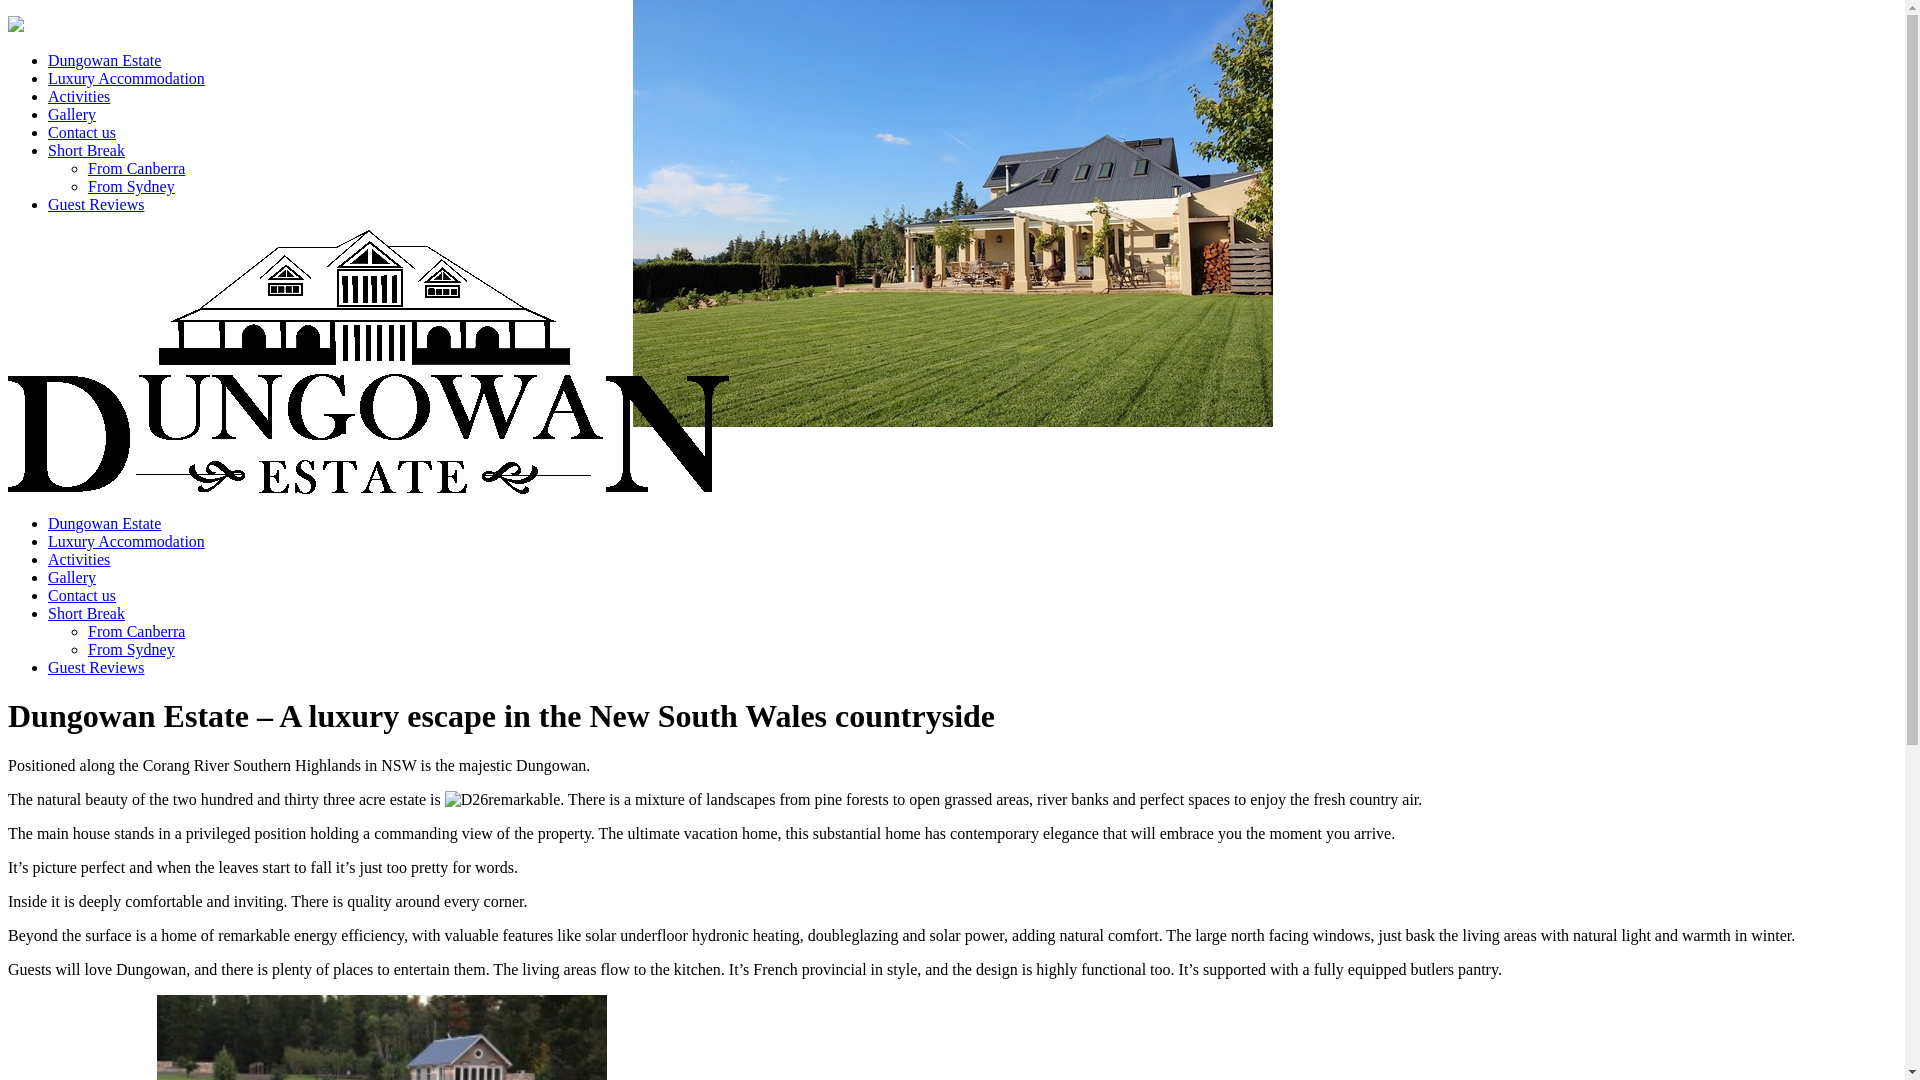 This screenshot has width=1920, height=1080. What do you see at coordinates (104, 524) in the screenshot?
I see `Dungowan Estate` at bounding box center [104, 524].